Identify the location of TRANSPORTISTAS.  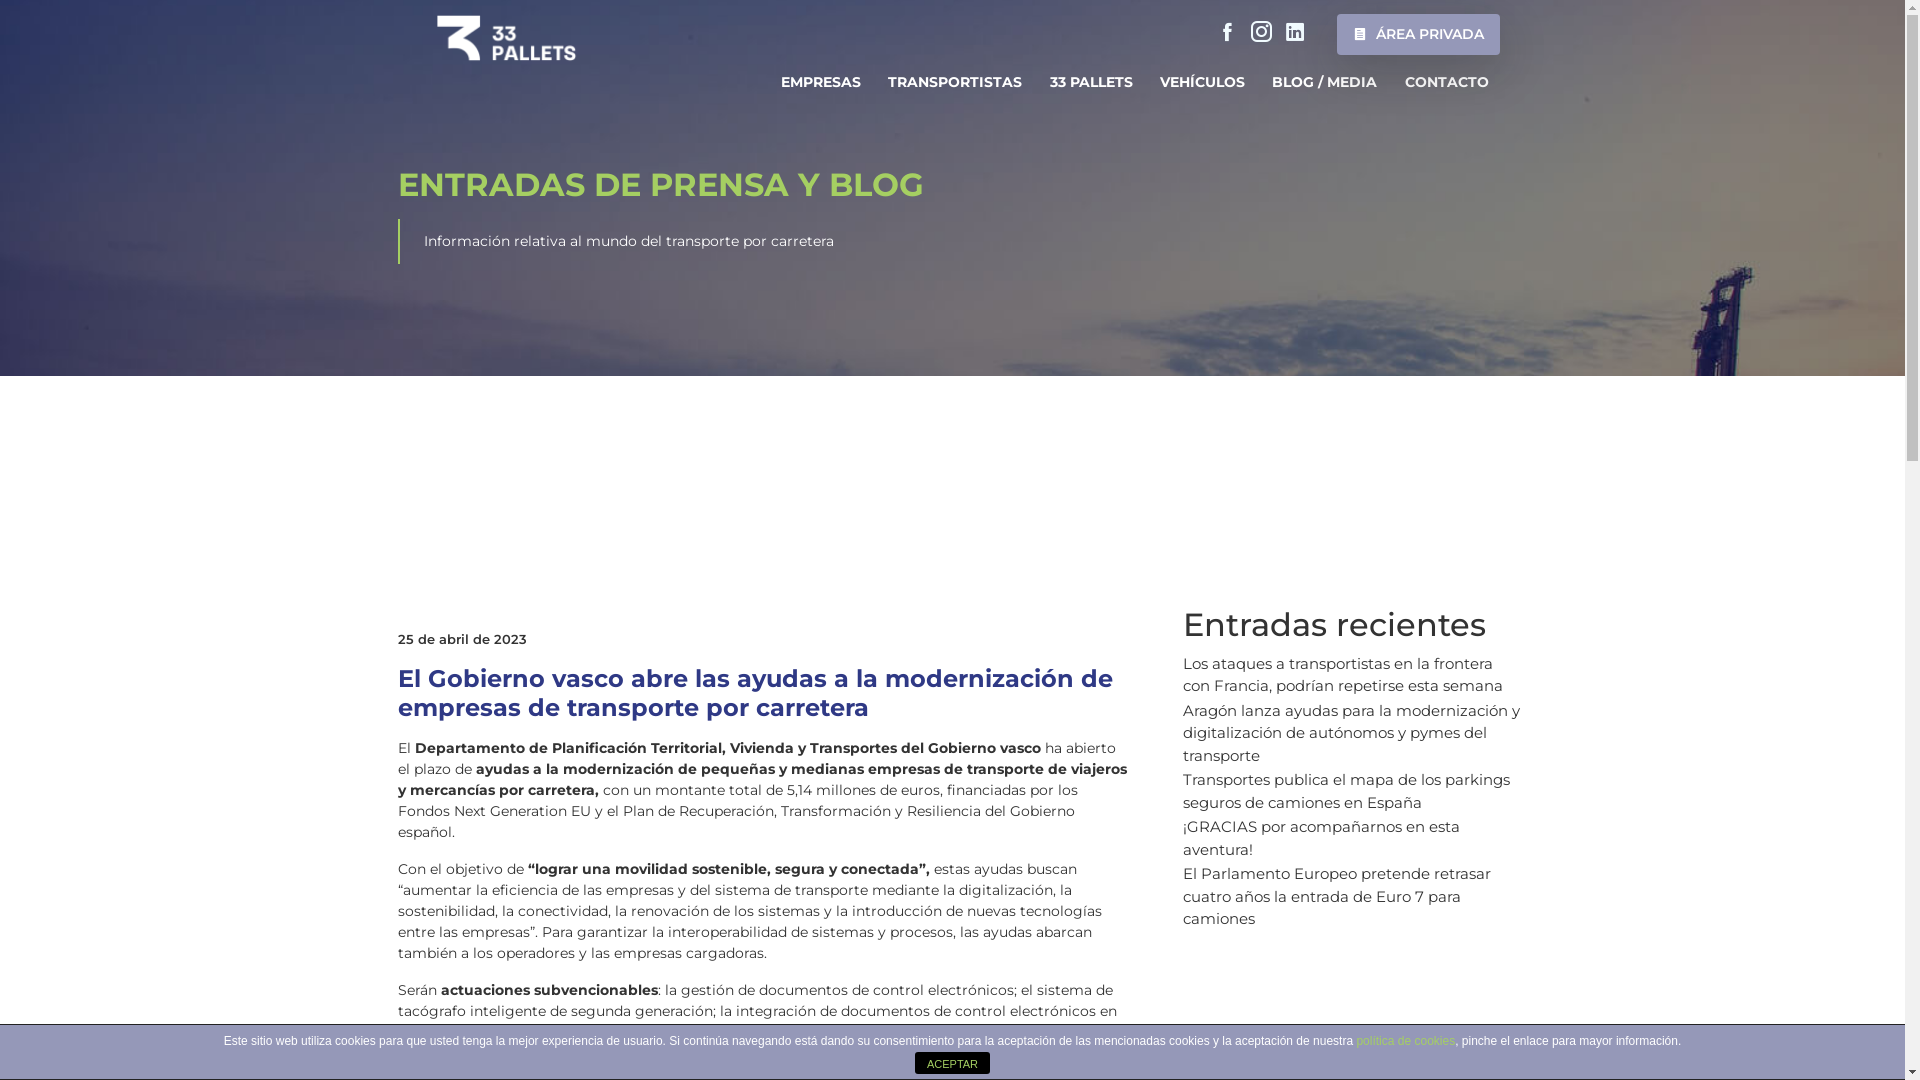
(955, 83).